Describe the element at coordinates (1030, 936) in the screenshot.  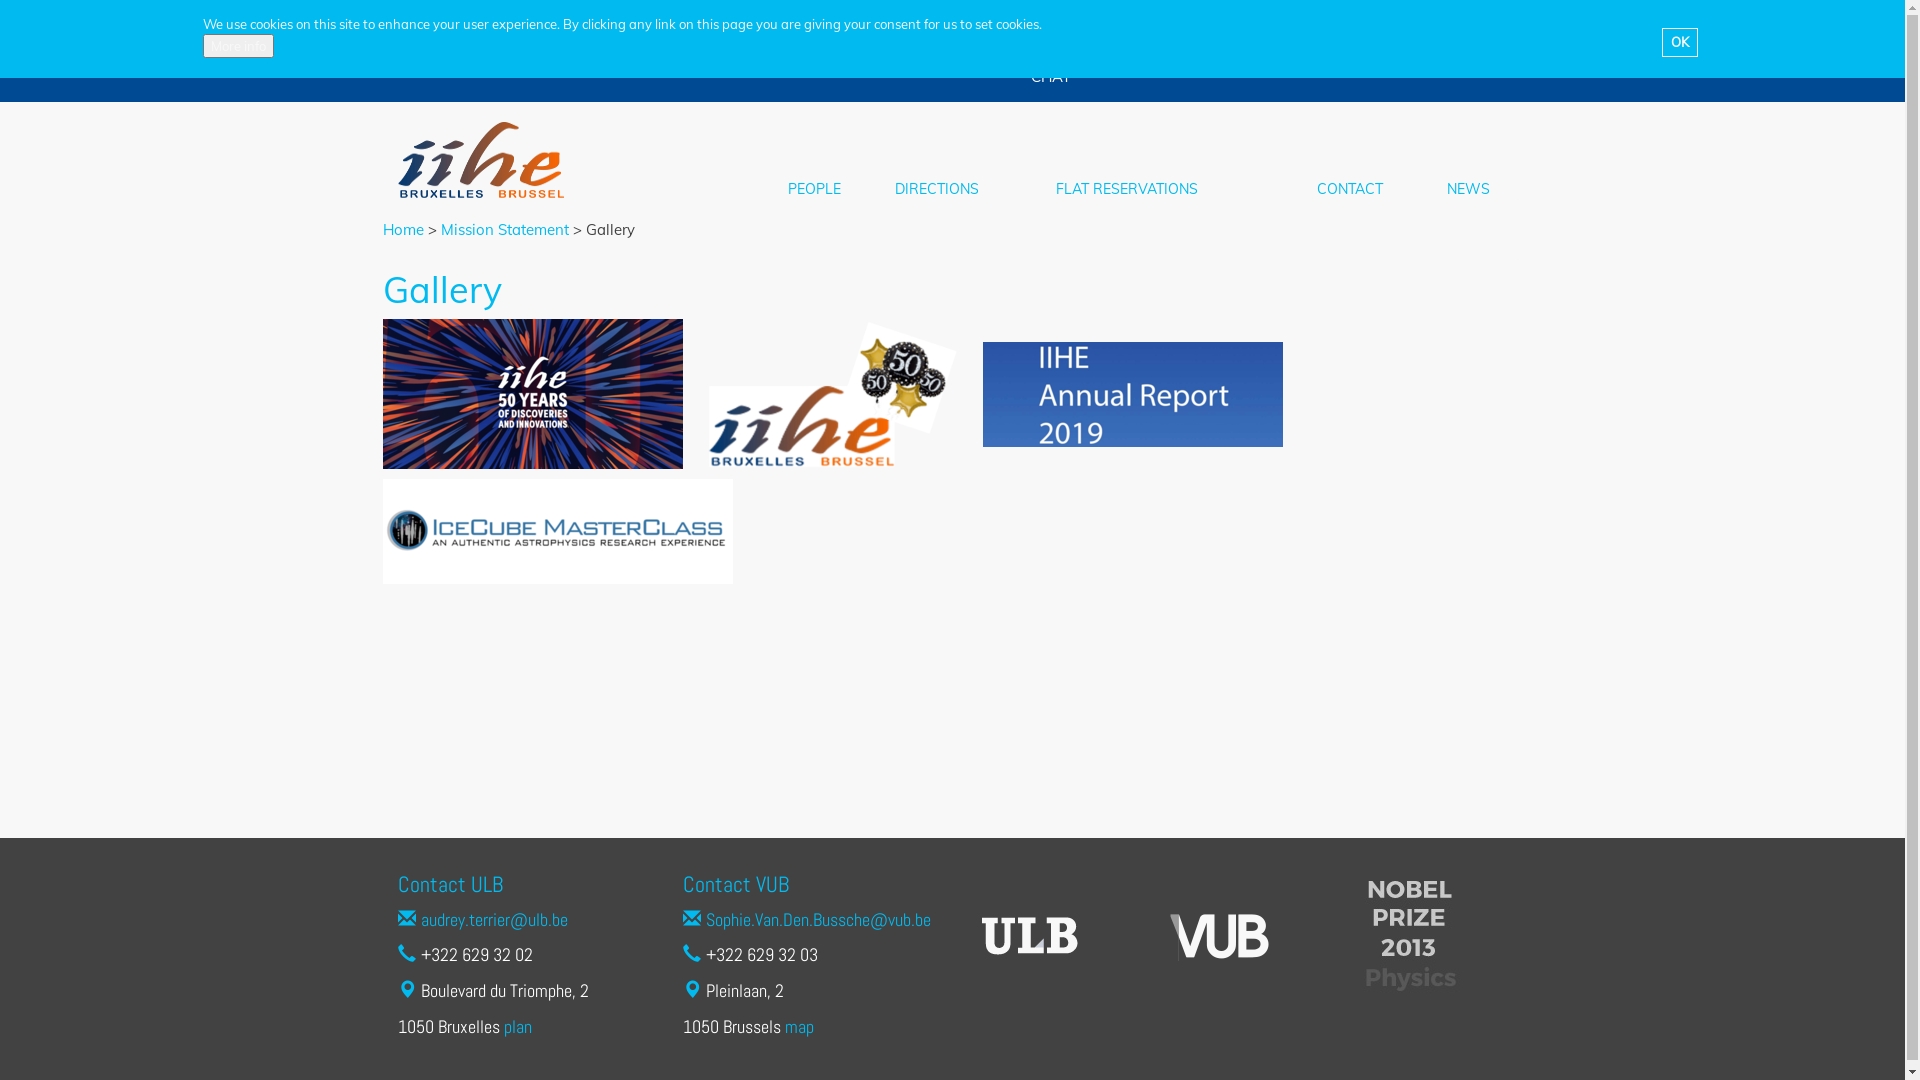
I see `Visit ULB website` at that location.